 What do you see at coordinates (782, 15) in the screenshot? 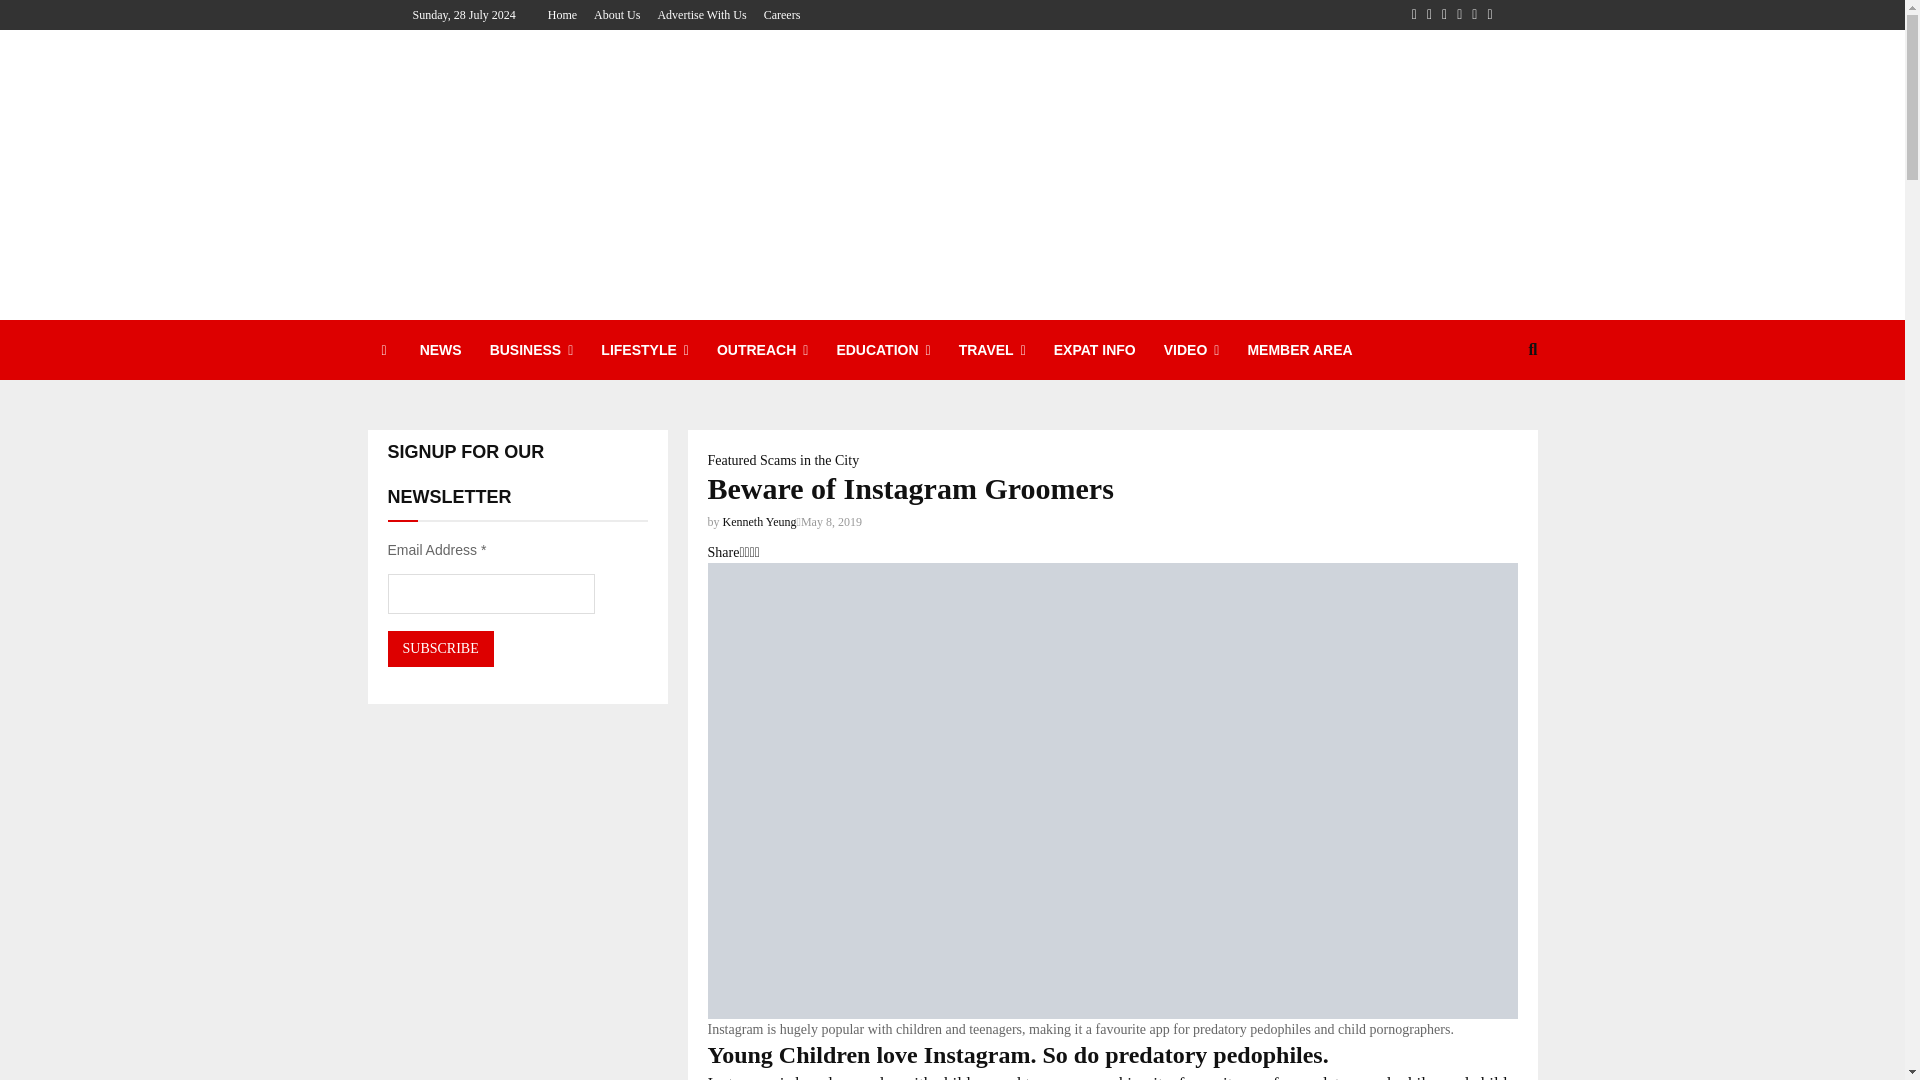
I see `Careers` at bounding box center [782, 15].